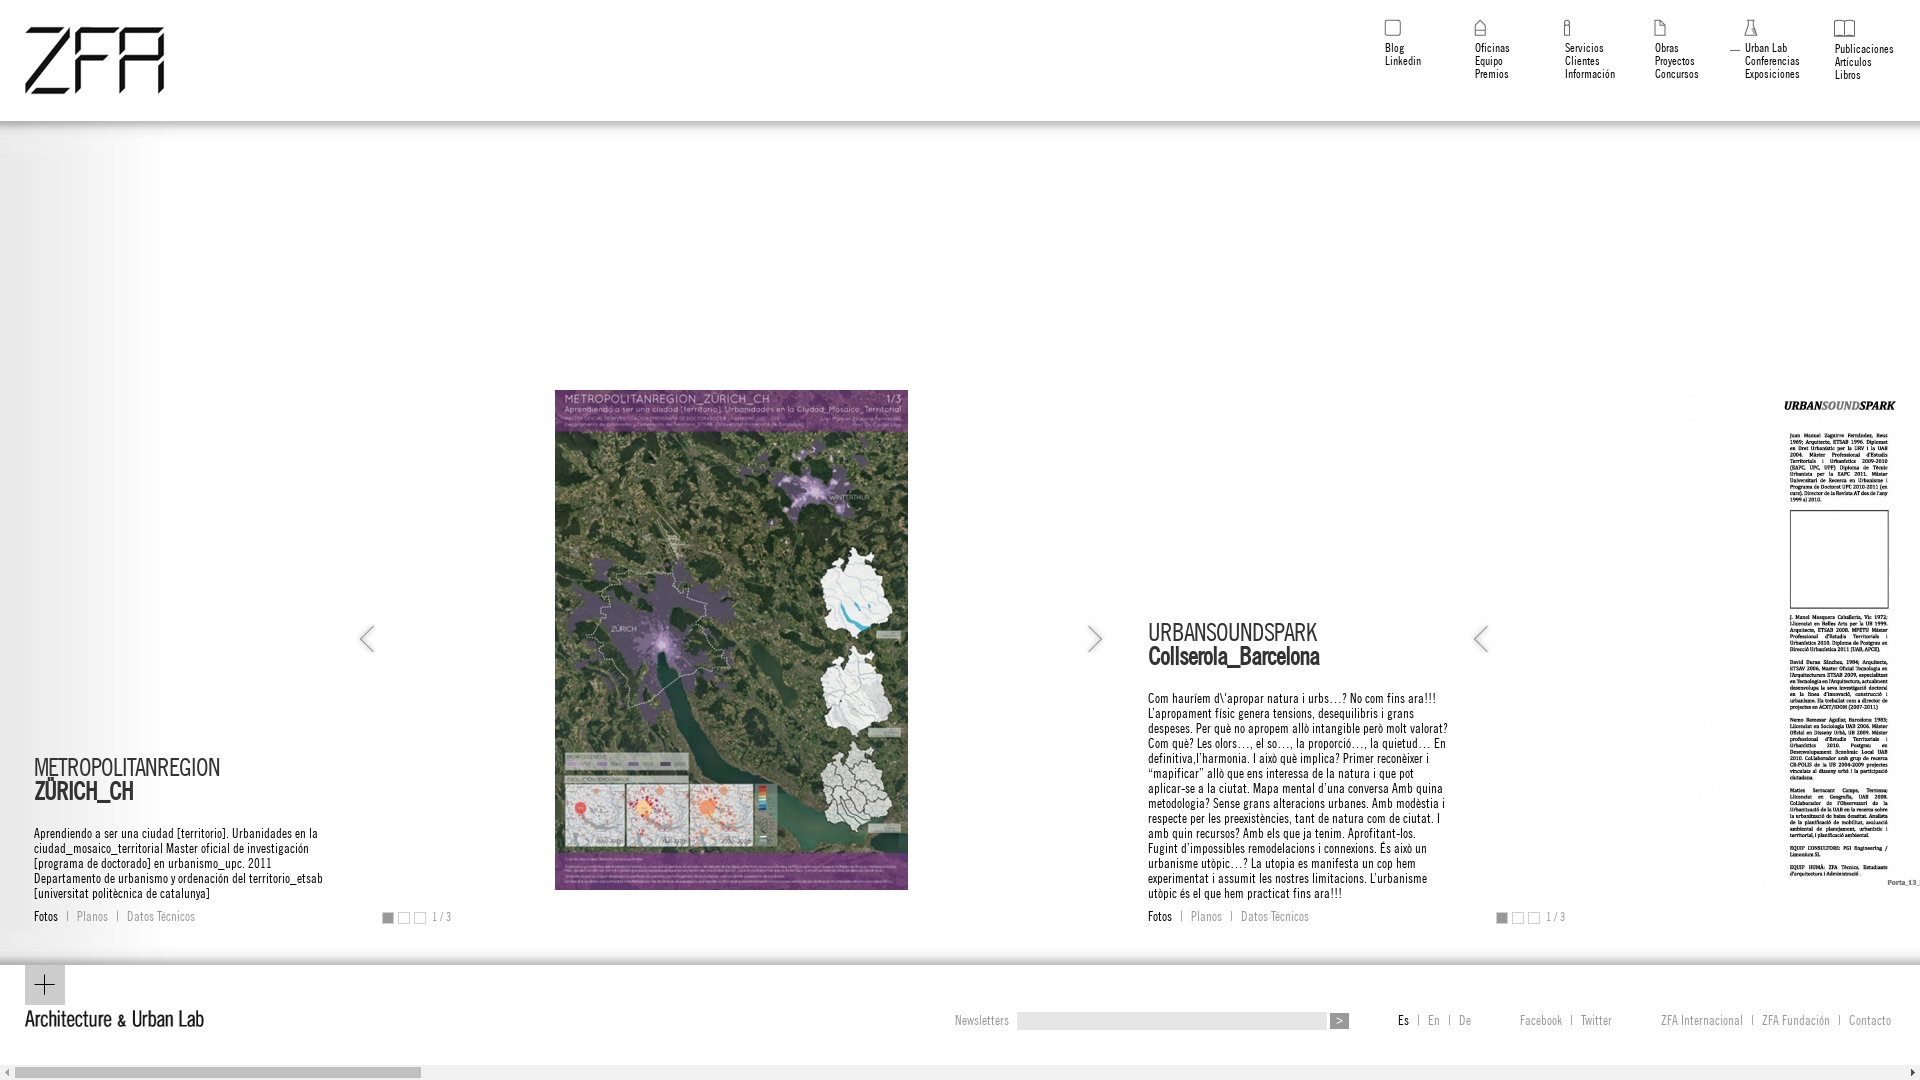  I want to click on Twitter, so click(1596, 1020).